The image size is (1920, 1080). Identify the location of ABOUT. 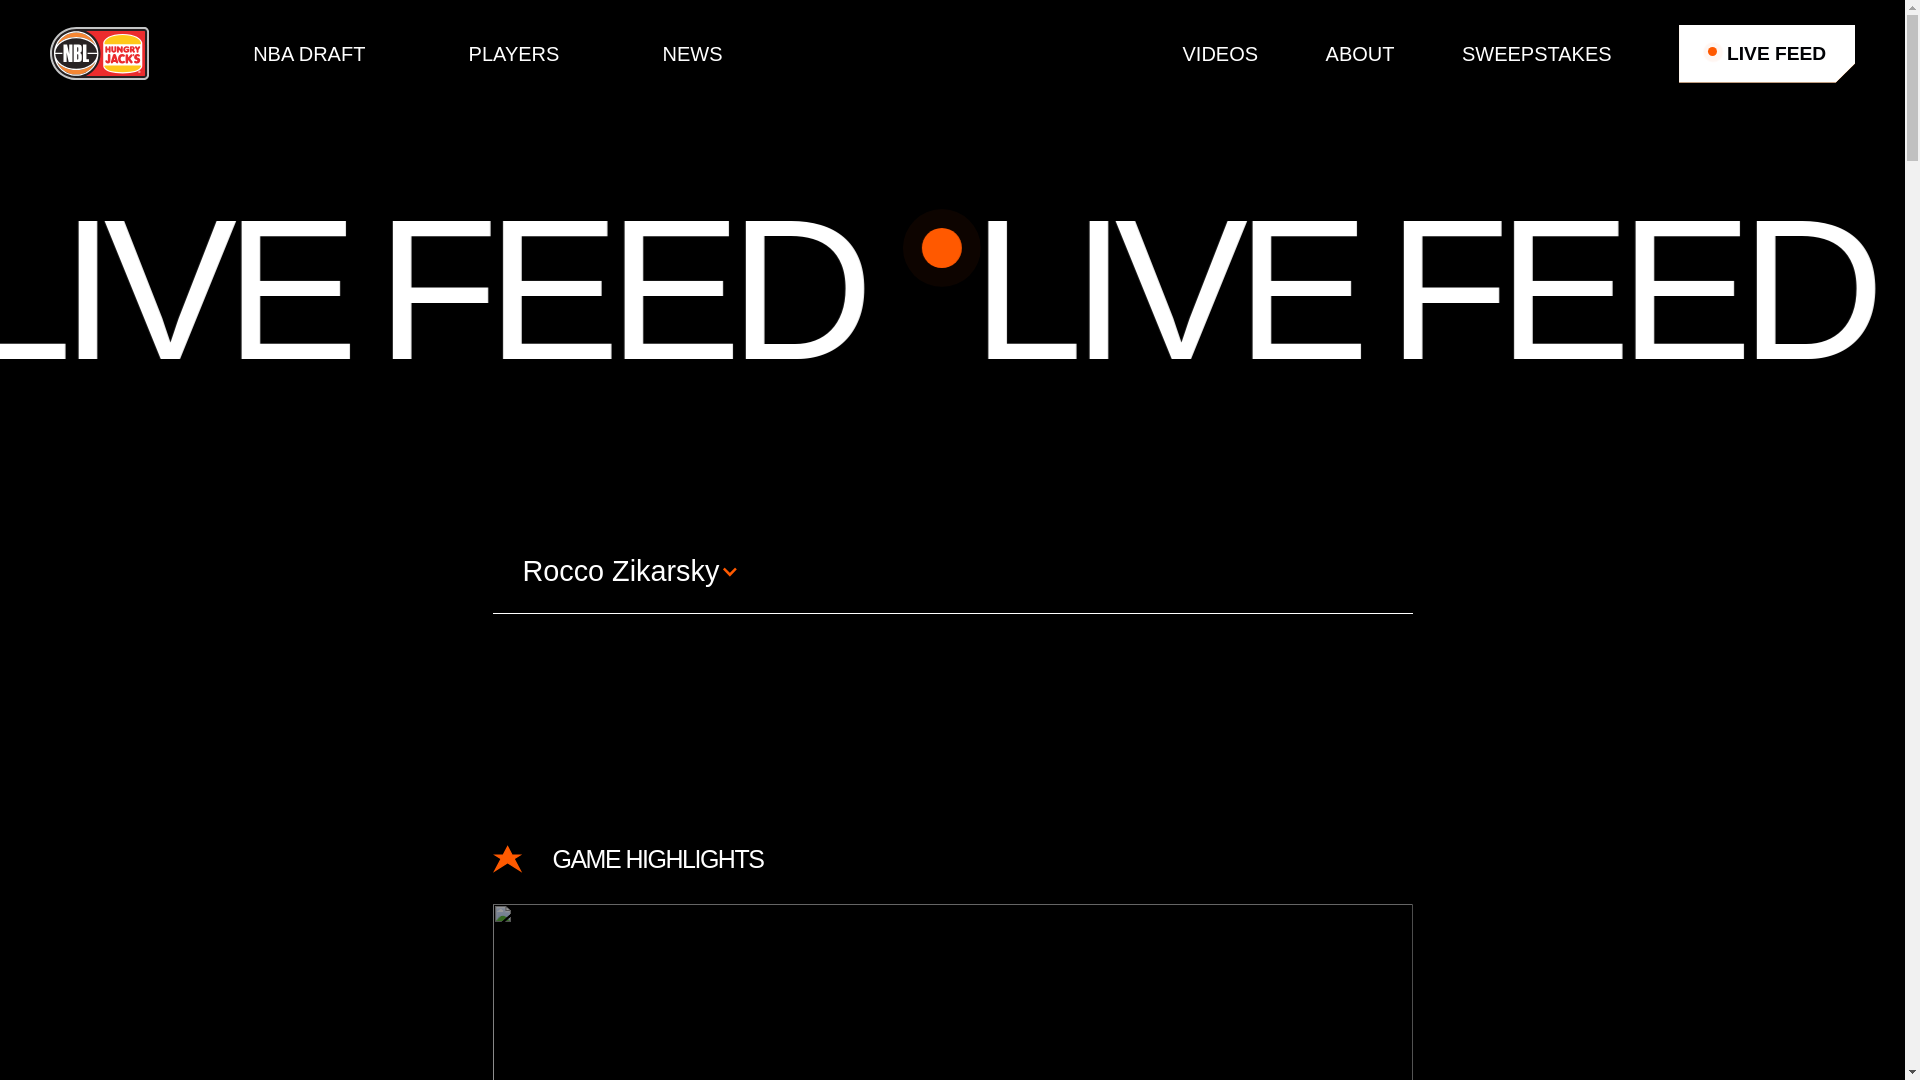
(1360, 54).